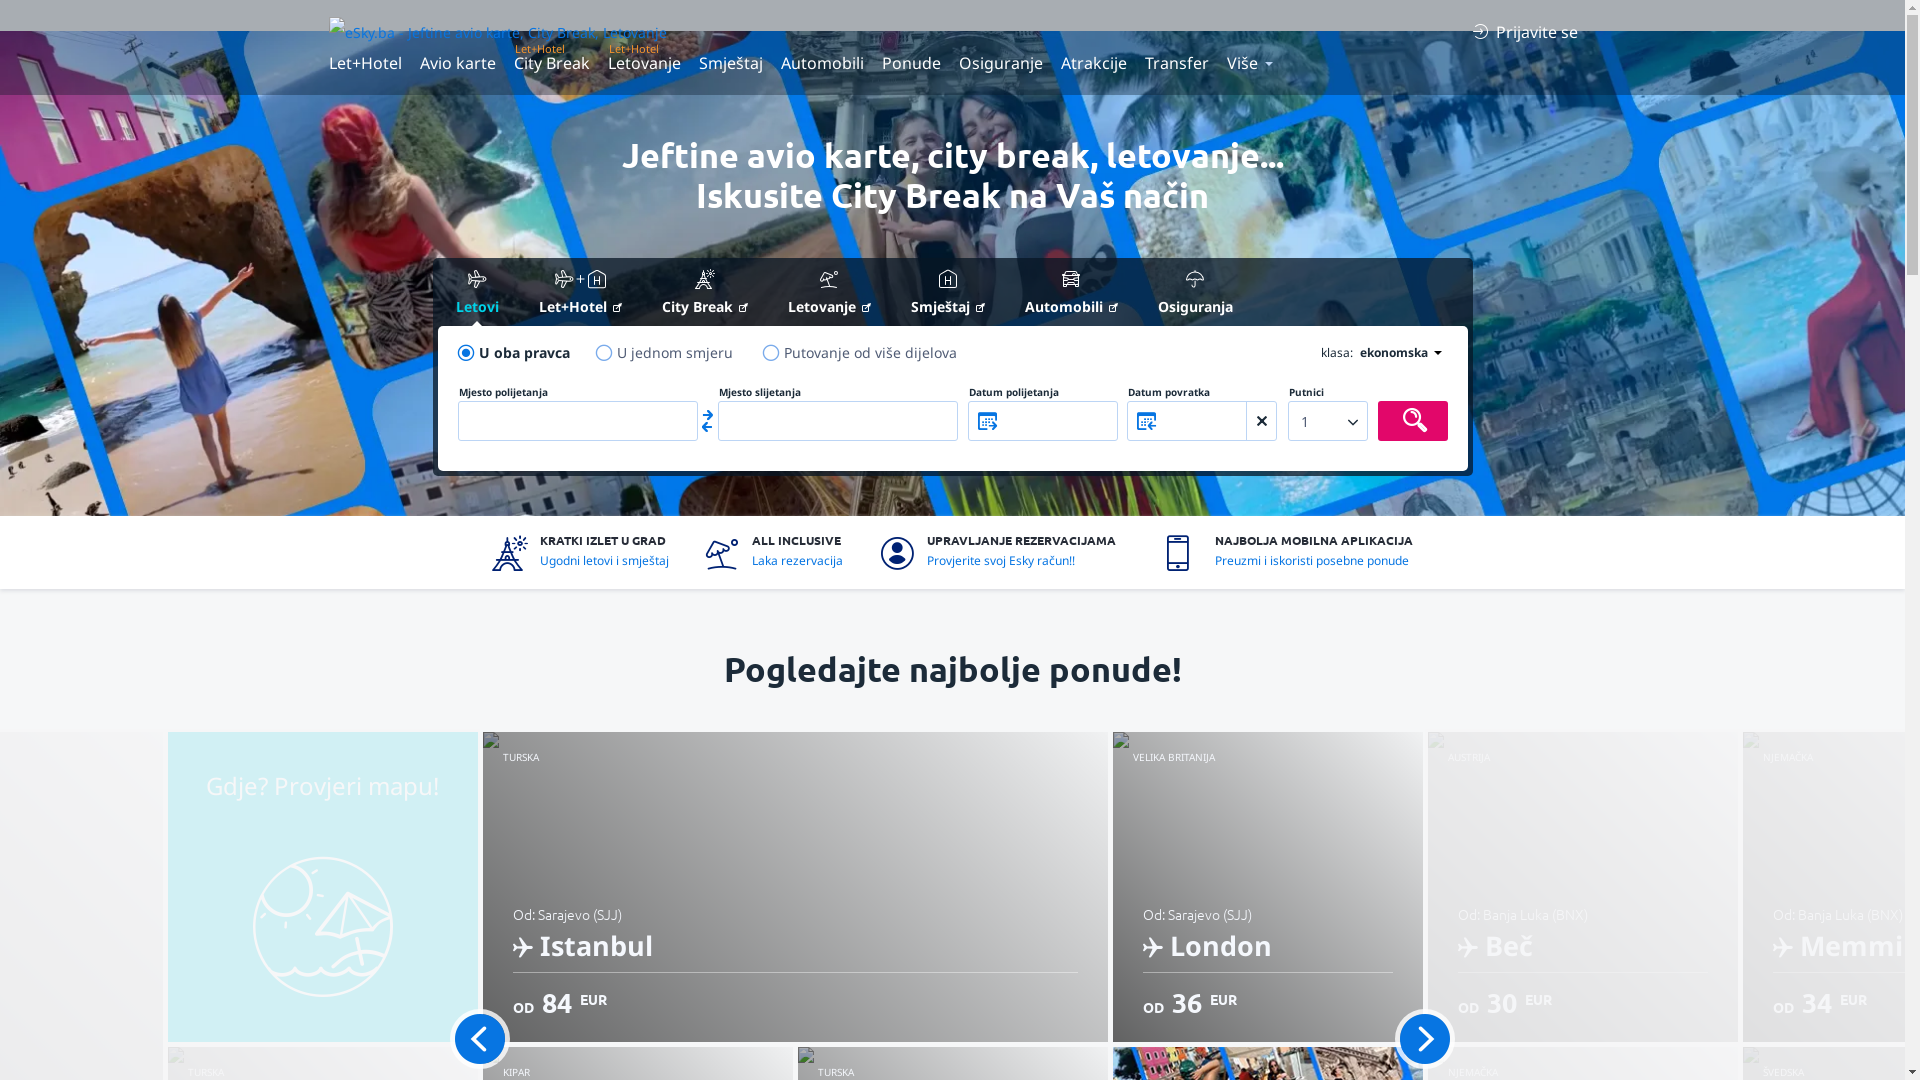  Describe the element at coordinates (822, 62) in the screenshot. I see `Automobili` at that location.